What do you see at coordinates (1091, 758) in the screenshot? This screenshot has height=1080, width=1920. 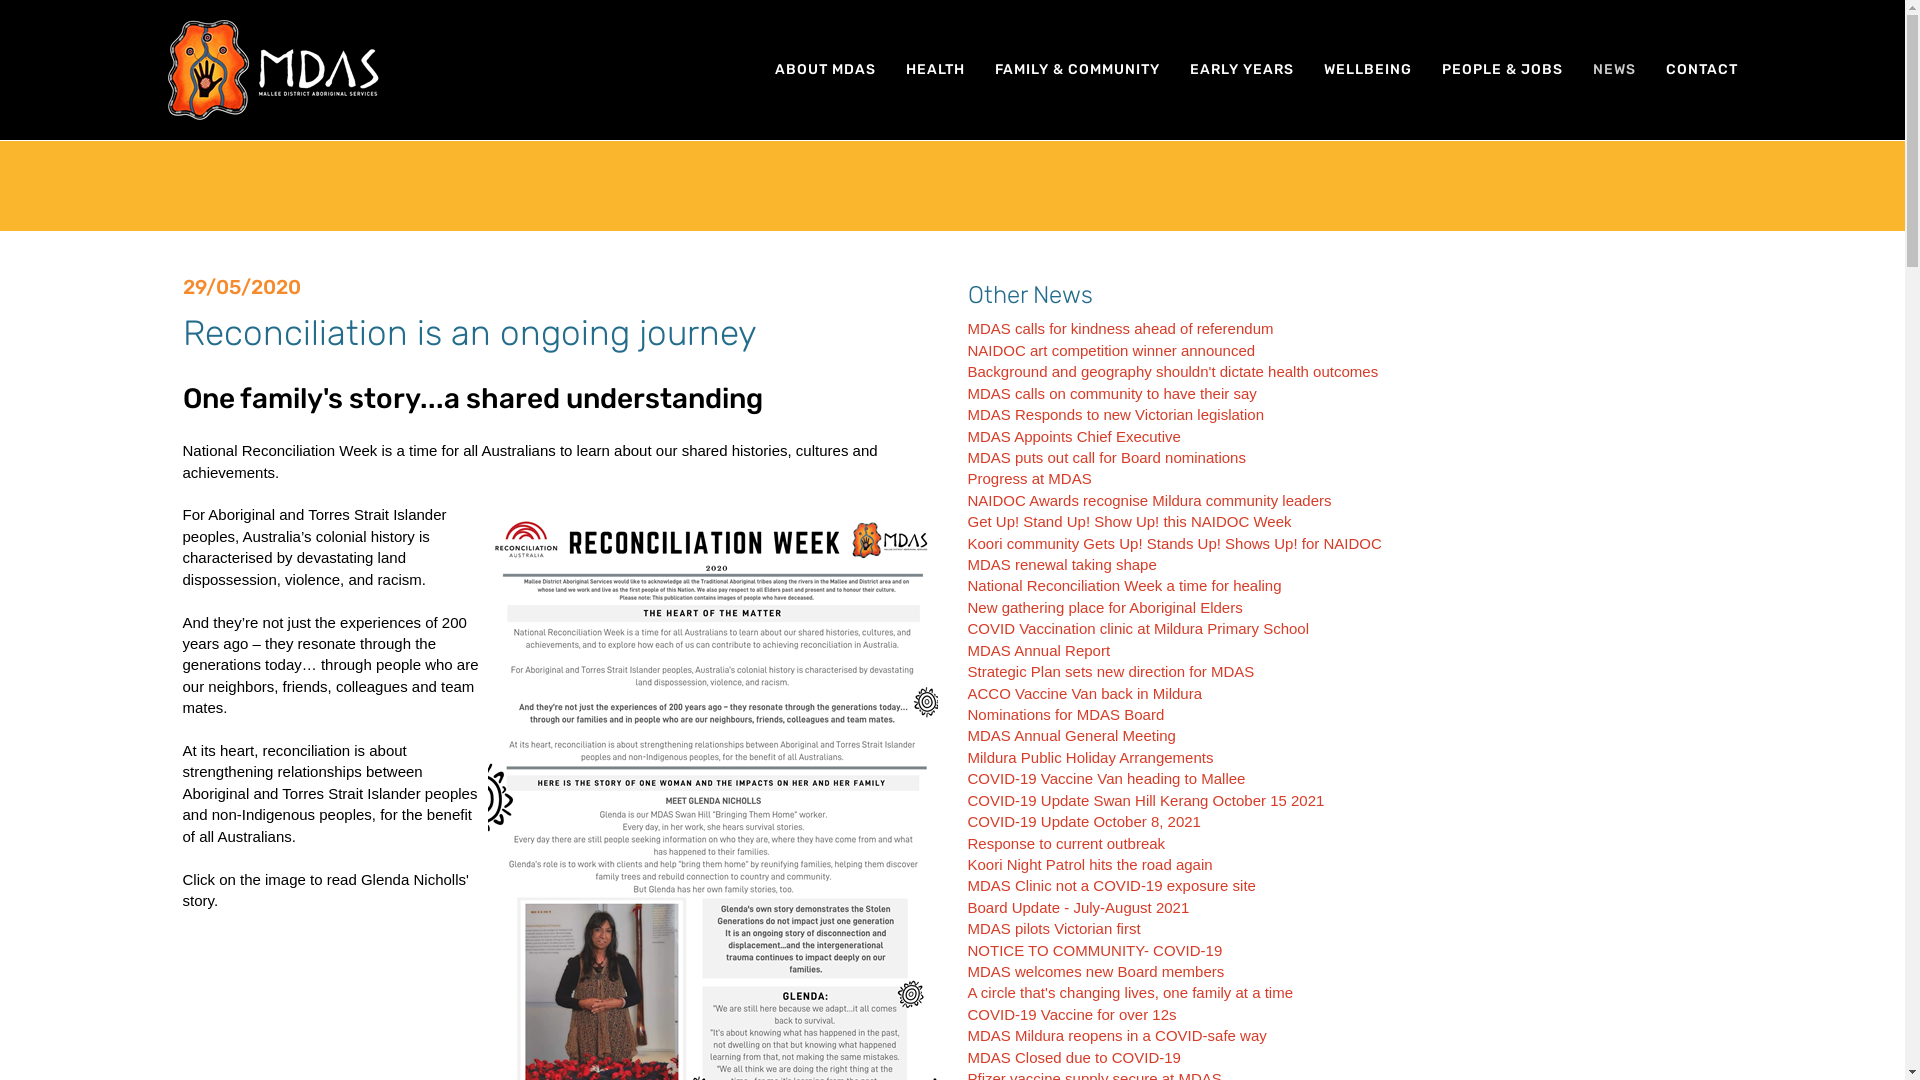 I see `Mildura Public Holiday Arrangements` at bounding box center [1091, 758].